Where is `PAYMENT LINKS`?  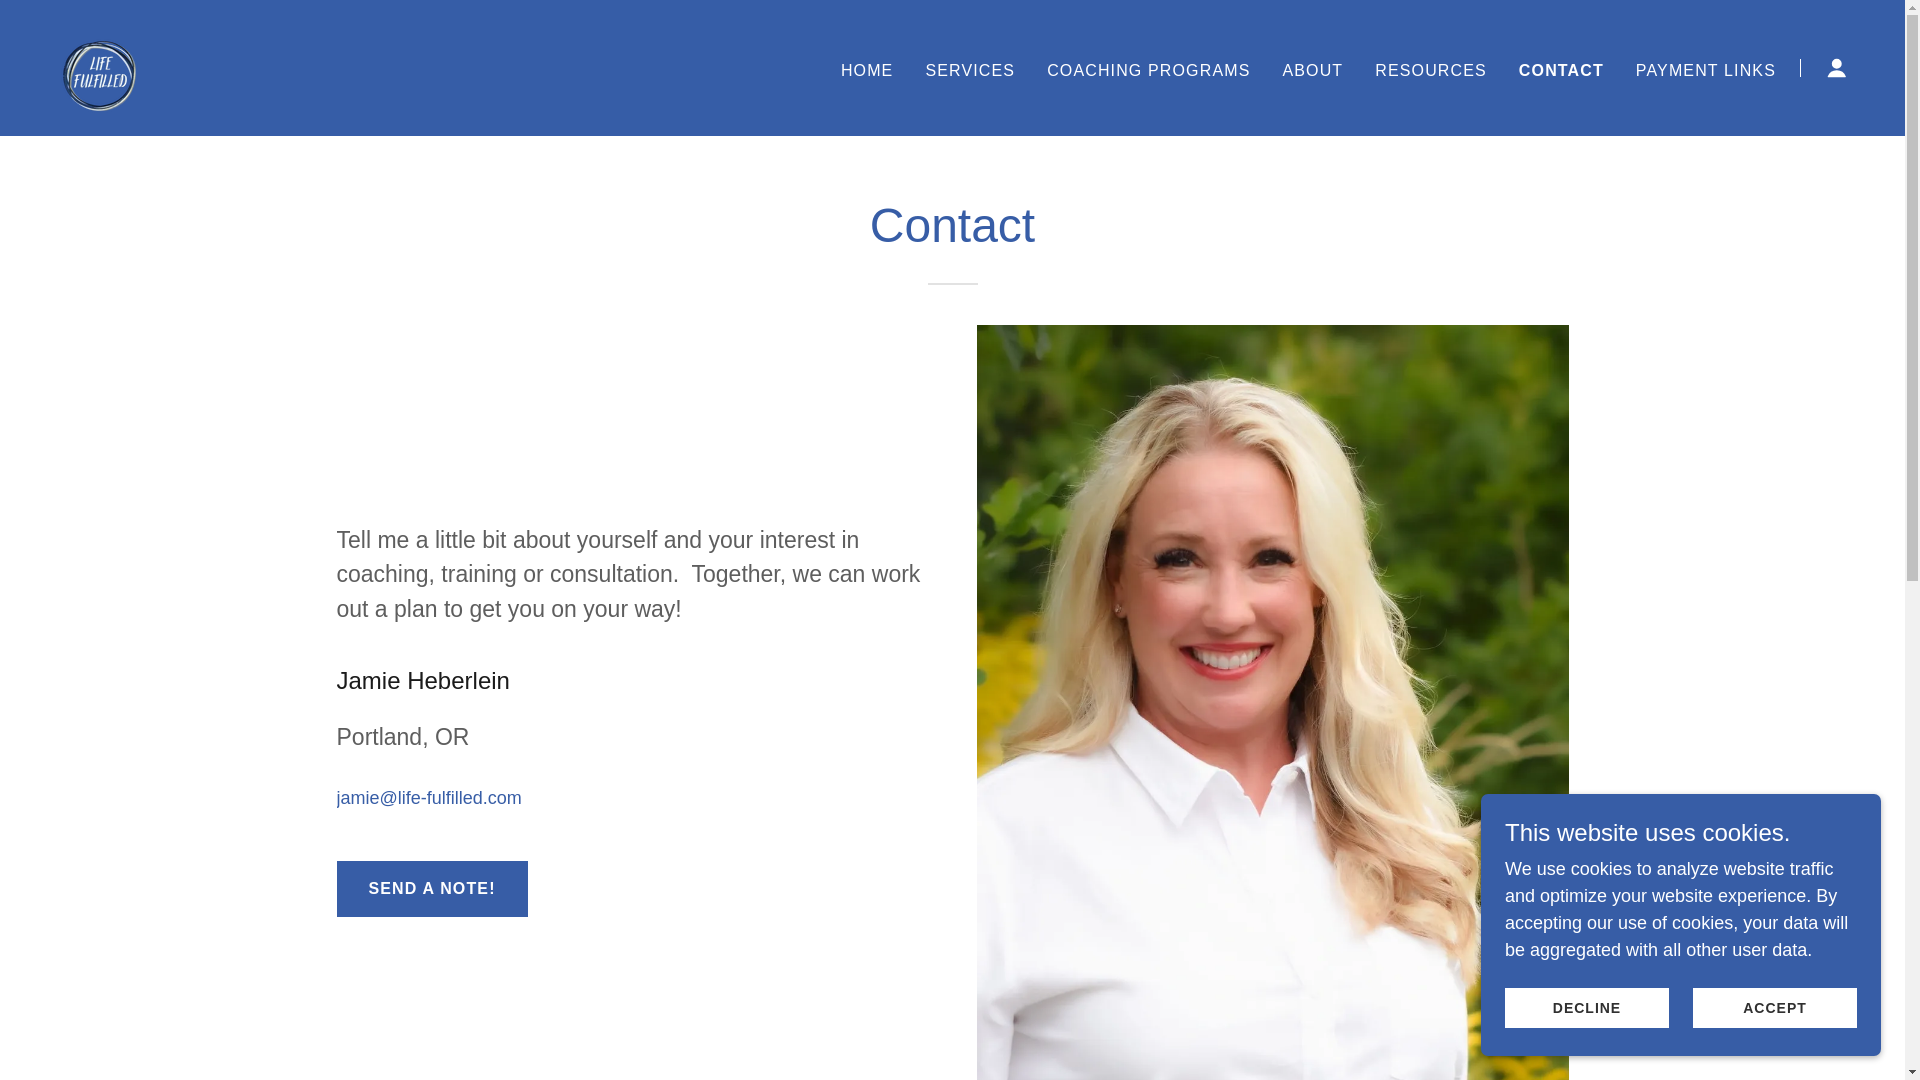 PAYMENT LINKS is located at coordinates (1706, 69).